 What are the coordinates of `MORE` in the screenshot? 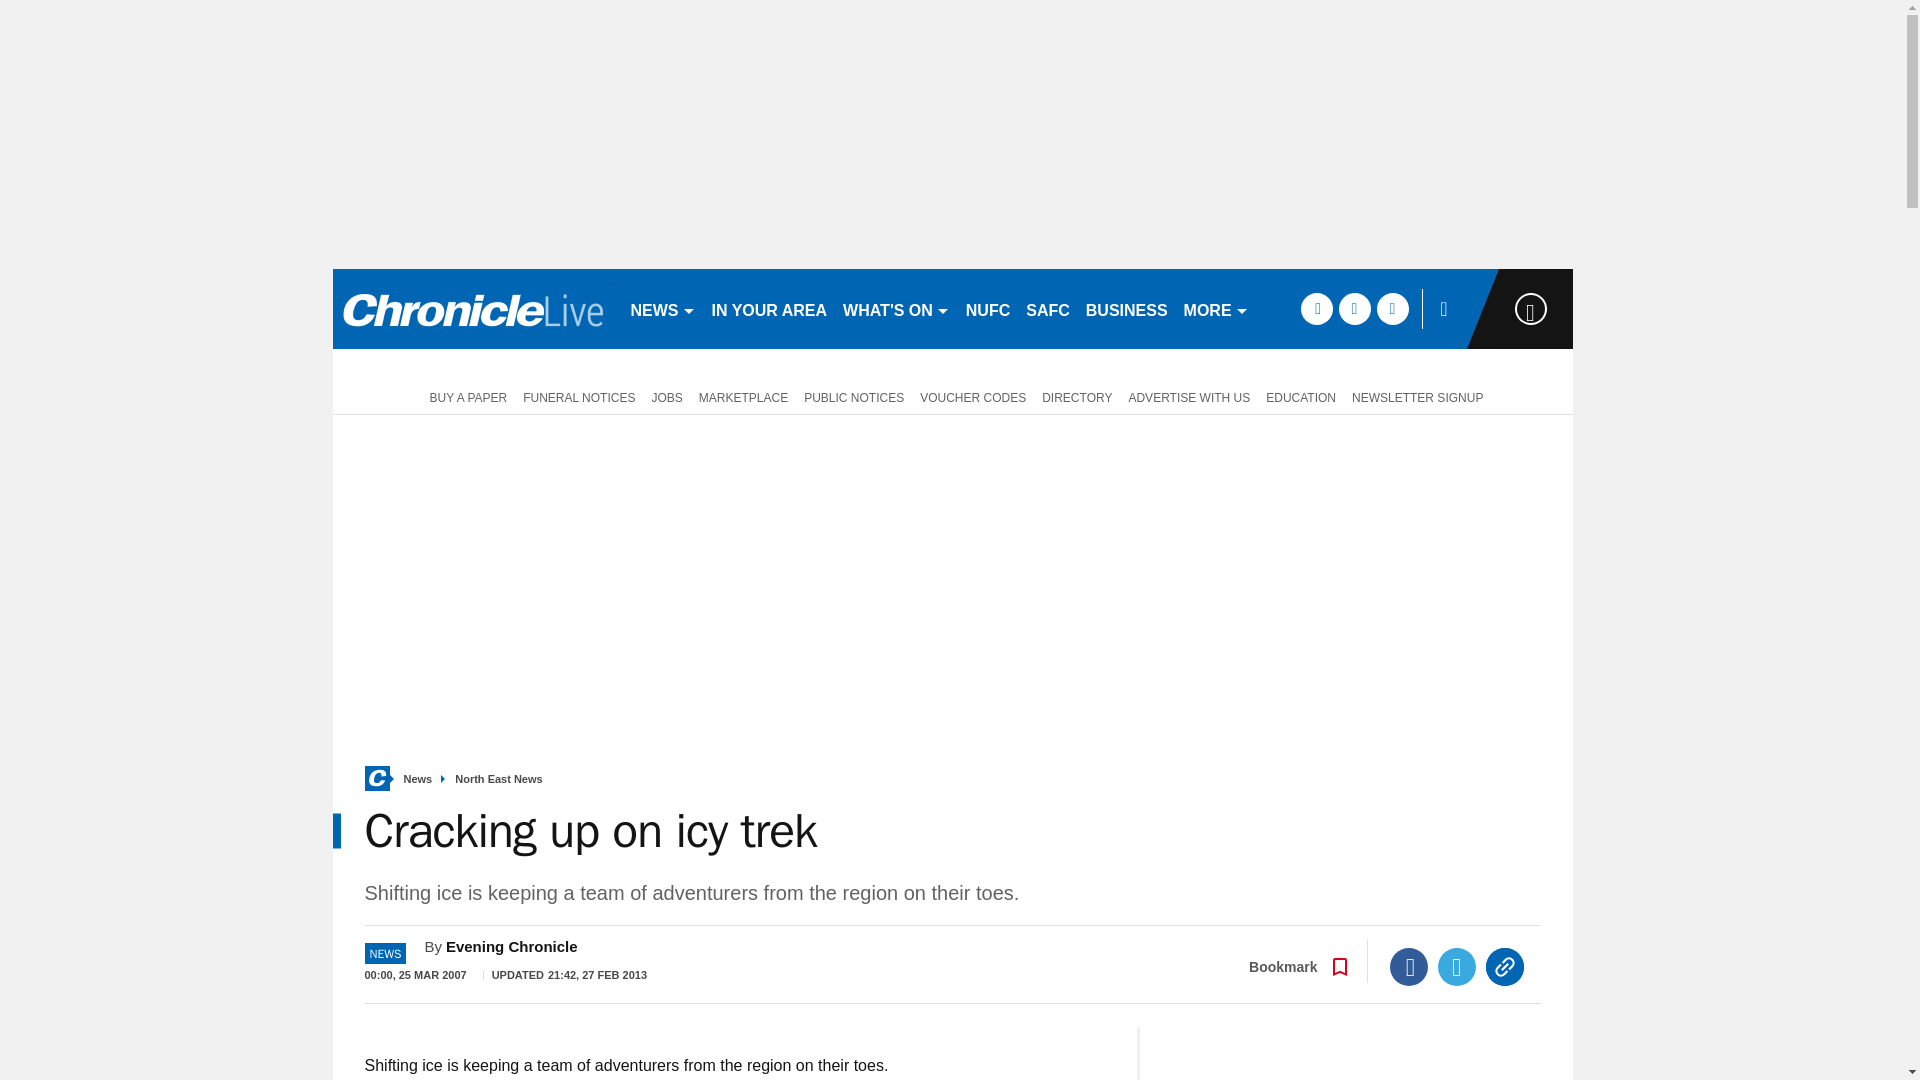 It's located at (1216, 308).